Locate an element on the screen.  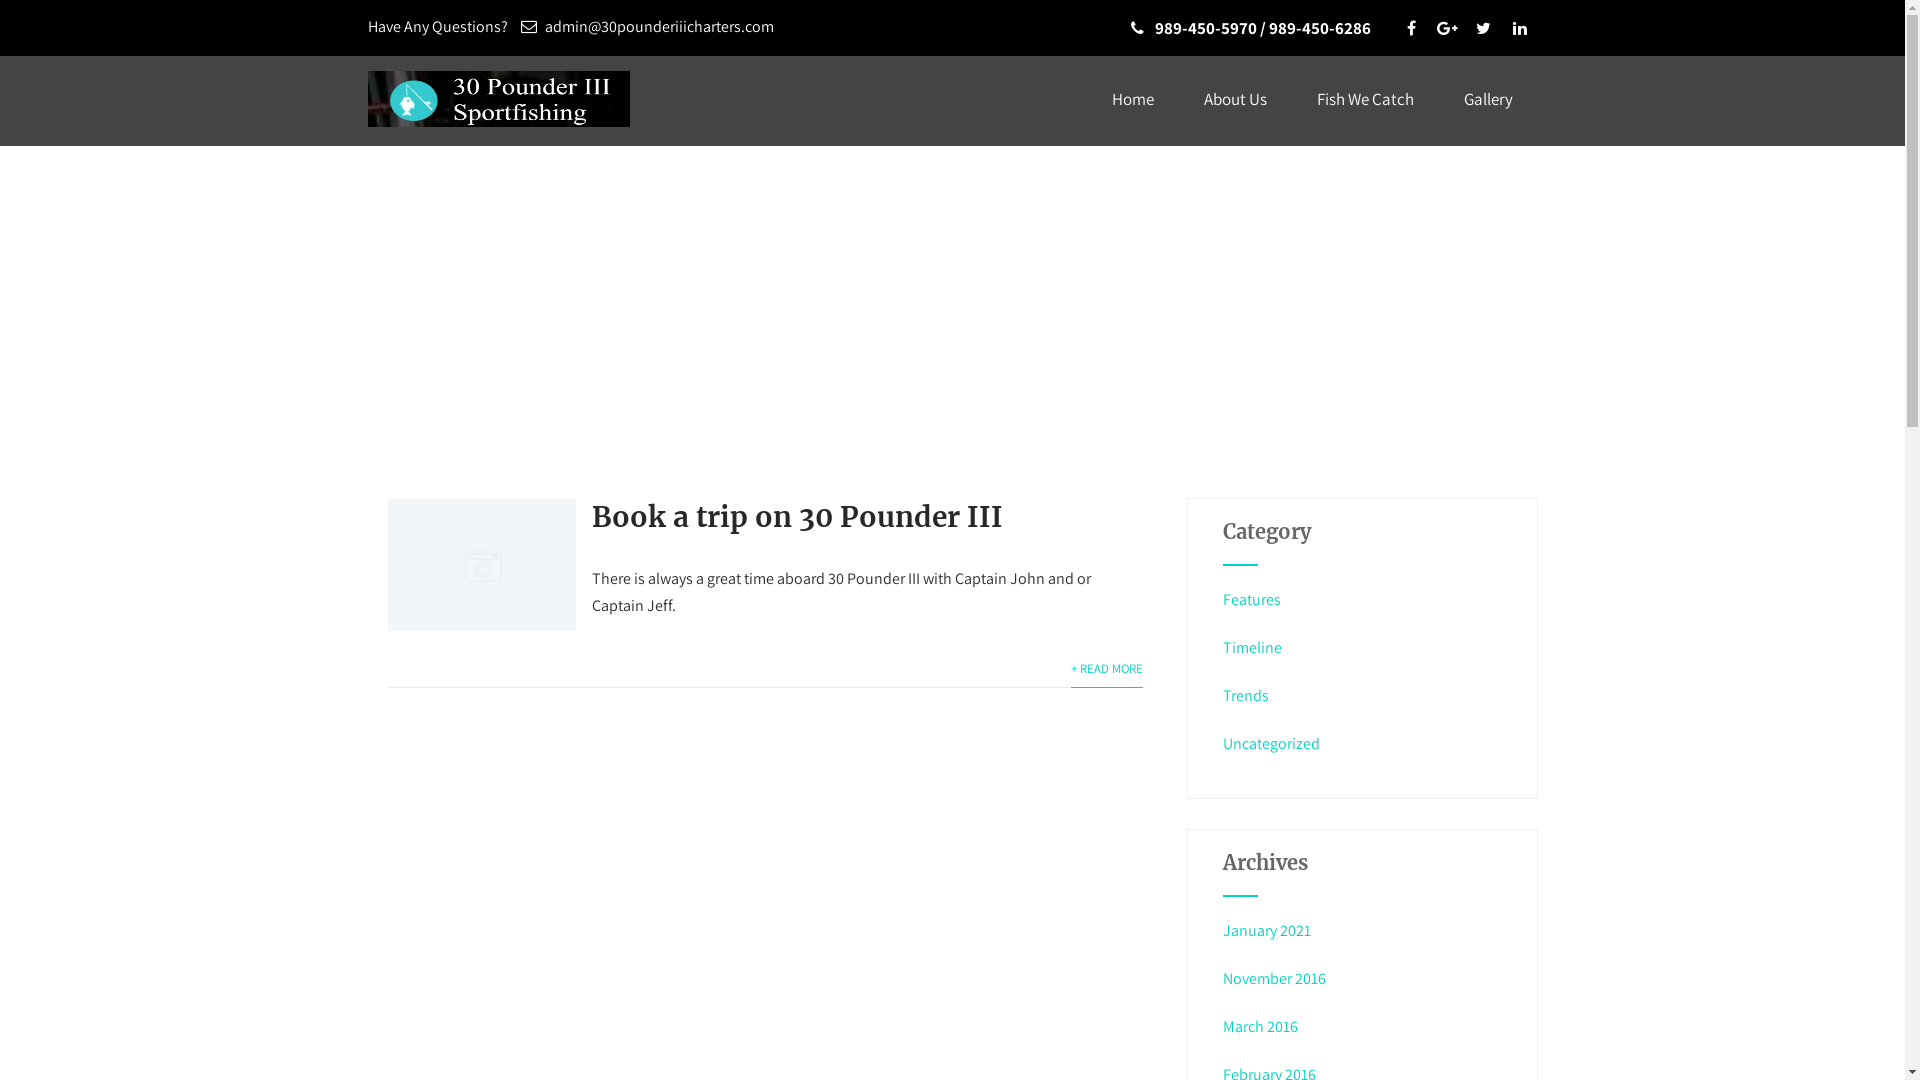
Gallery is located at coordinates (1488, 100).